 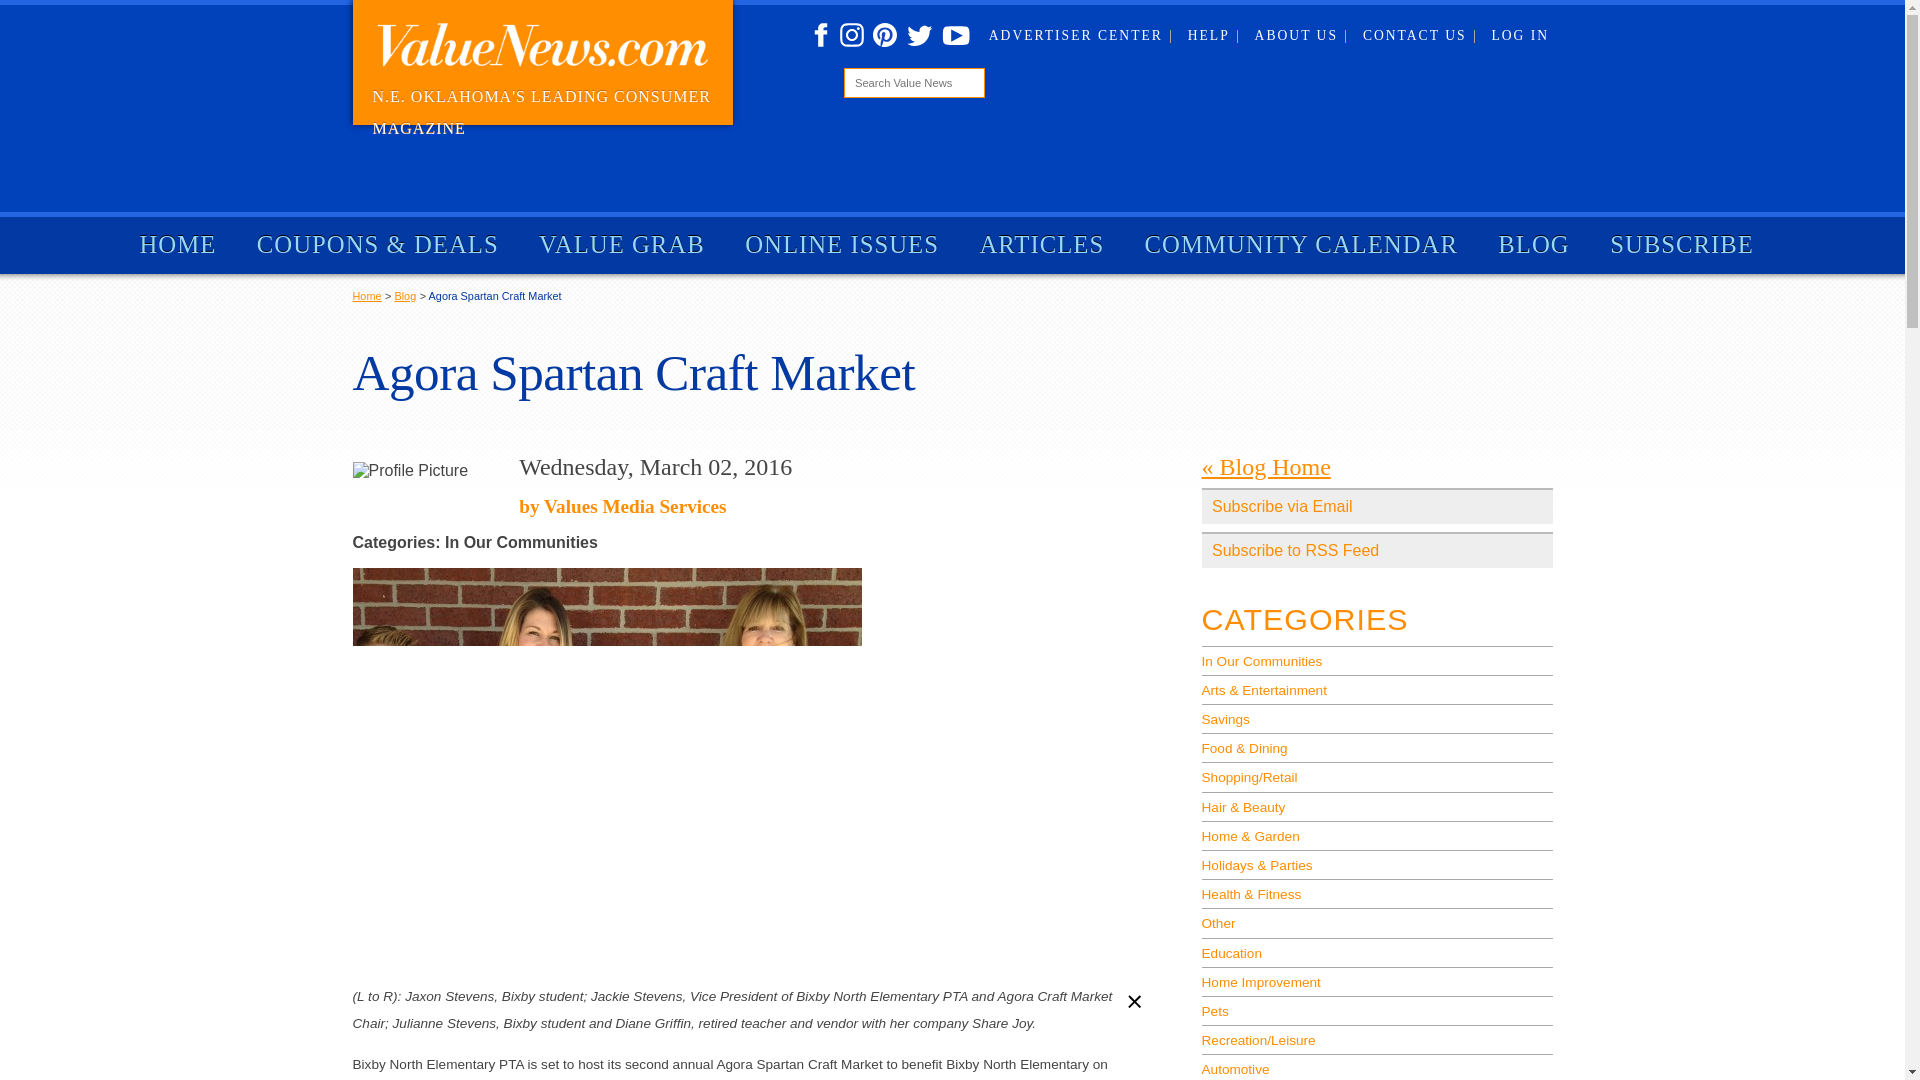 I want to click on Subscribe to RSS Feed, so click(x=1377, y=550).